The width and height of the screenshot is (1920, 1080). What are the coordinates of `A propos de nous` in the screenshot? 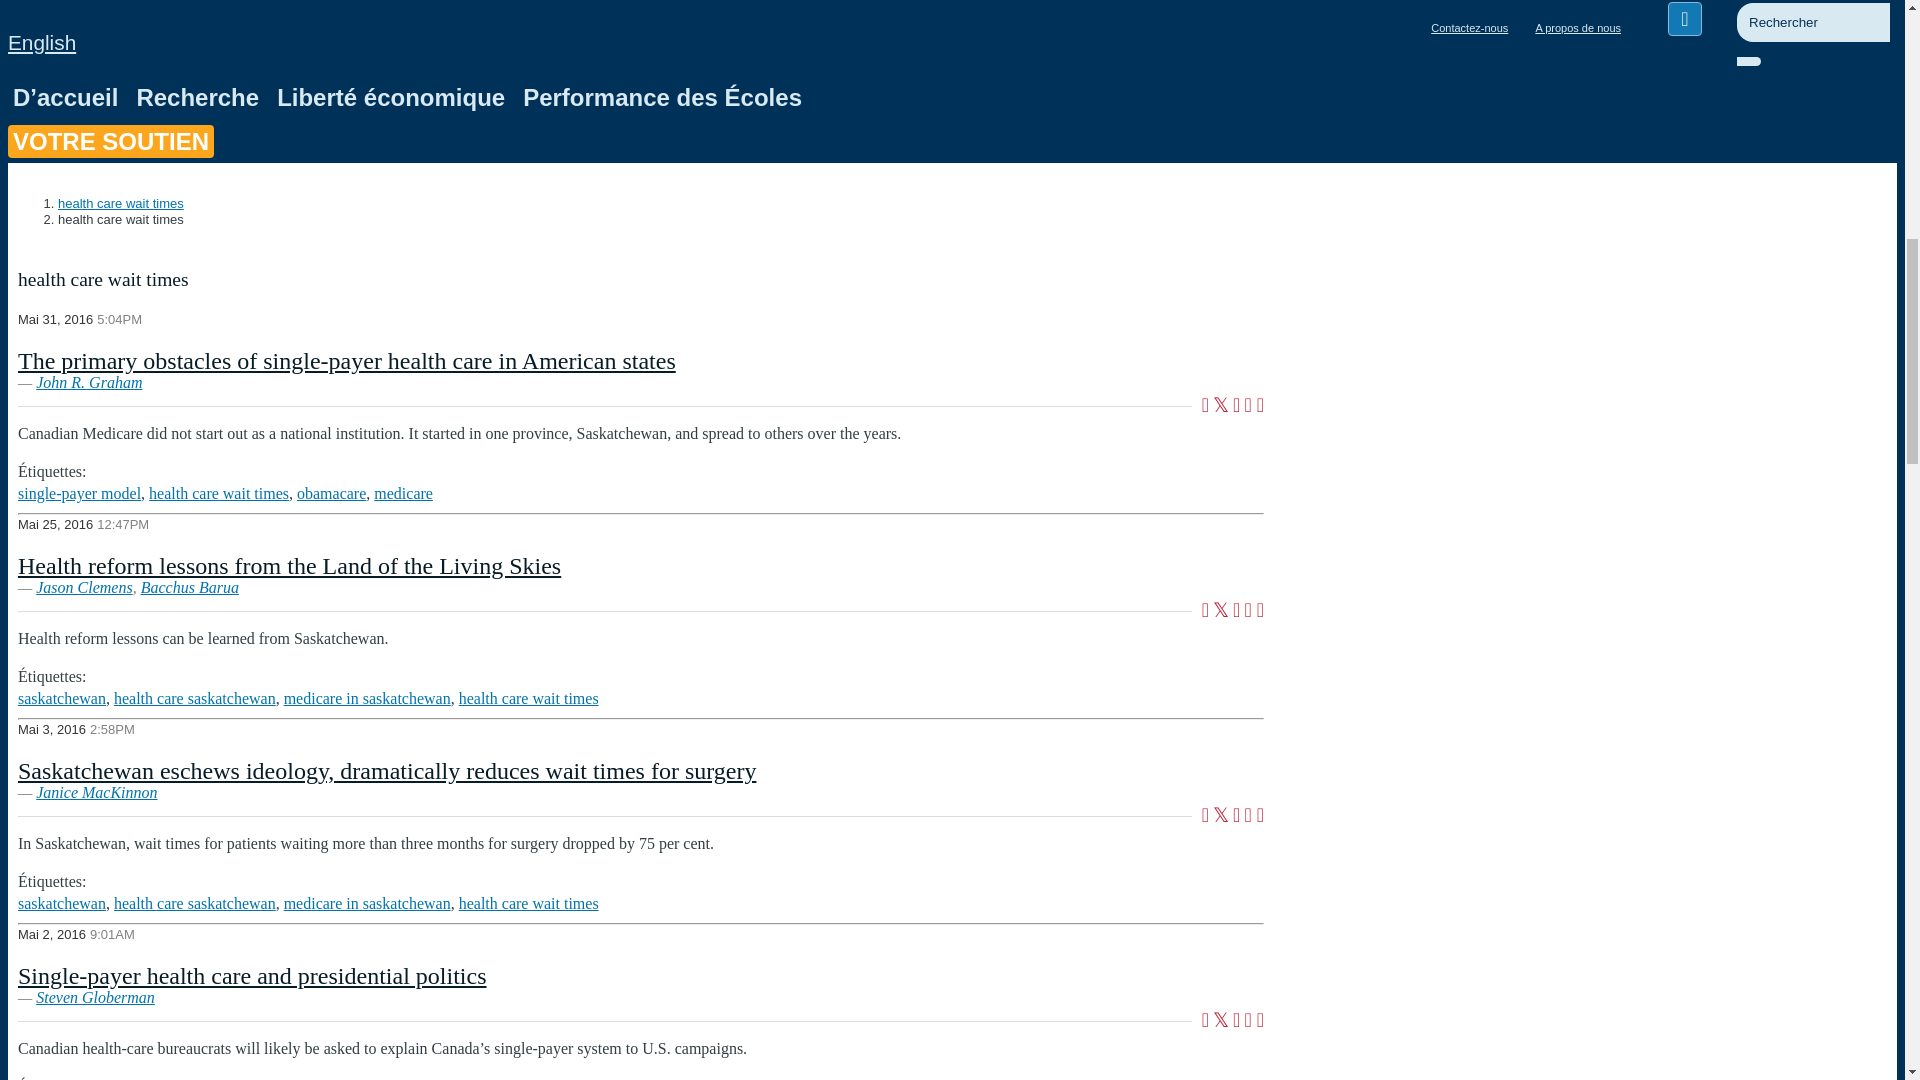 It's located at (1577, 27).